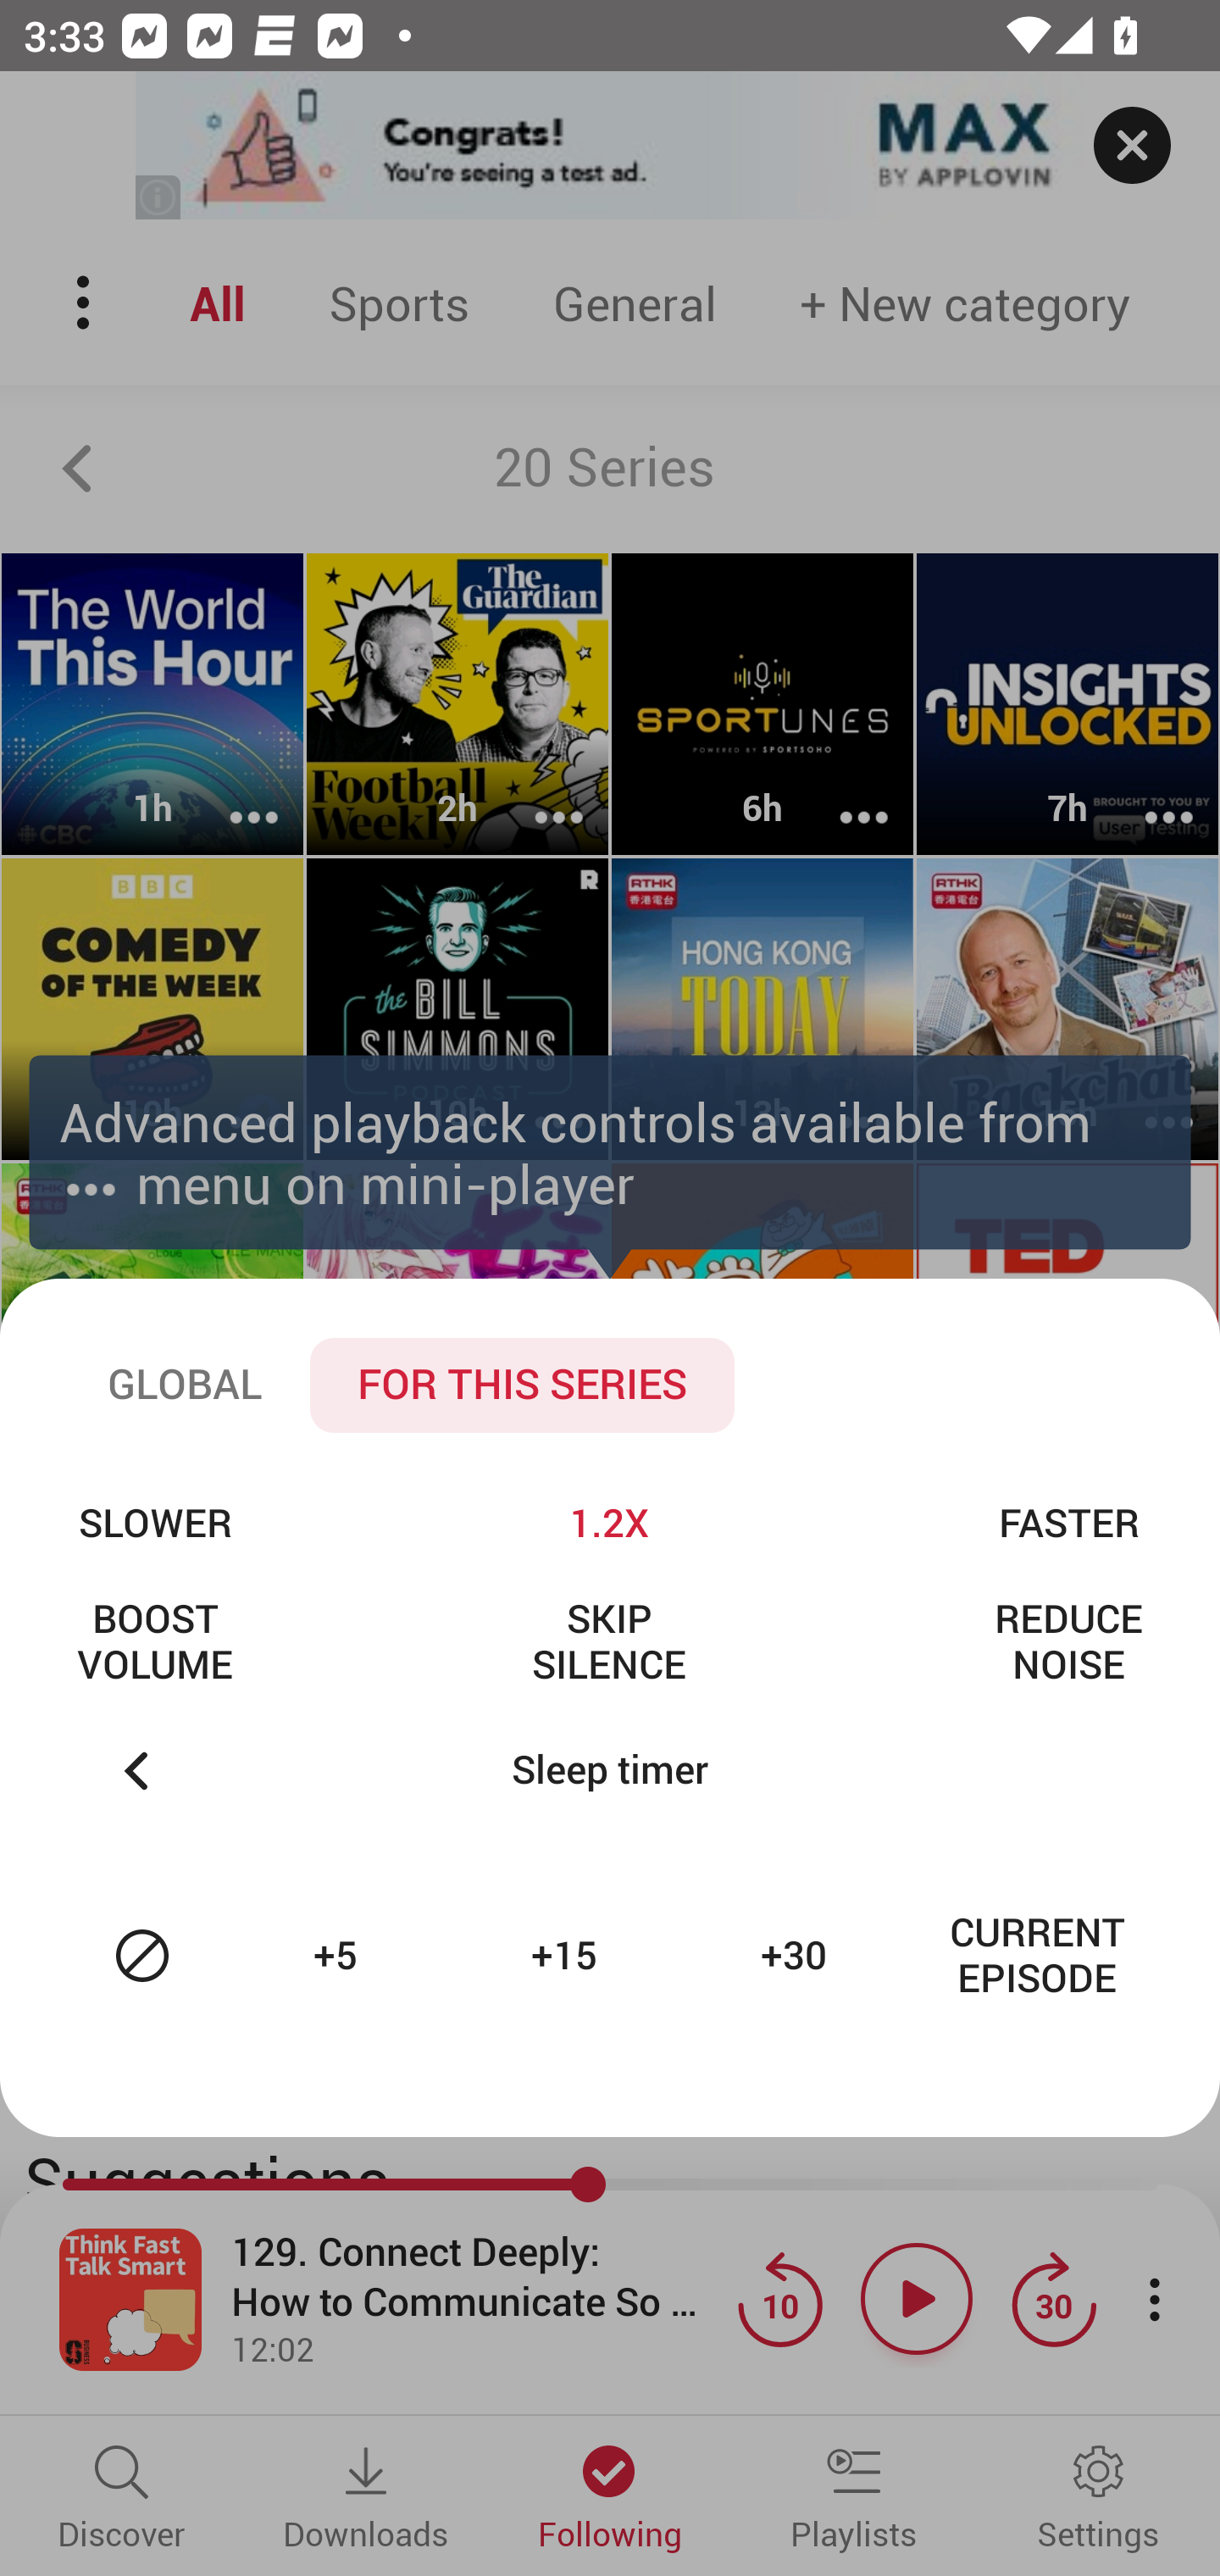 This screenshot has height=2576, width=1220. What do you see at coordinates (1068, 1522) in the screenshot?
I see `FASTER` at bounding box center [1068, 1522].